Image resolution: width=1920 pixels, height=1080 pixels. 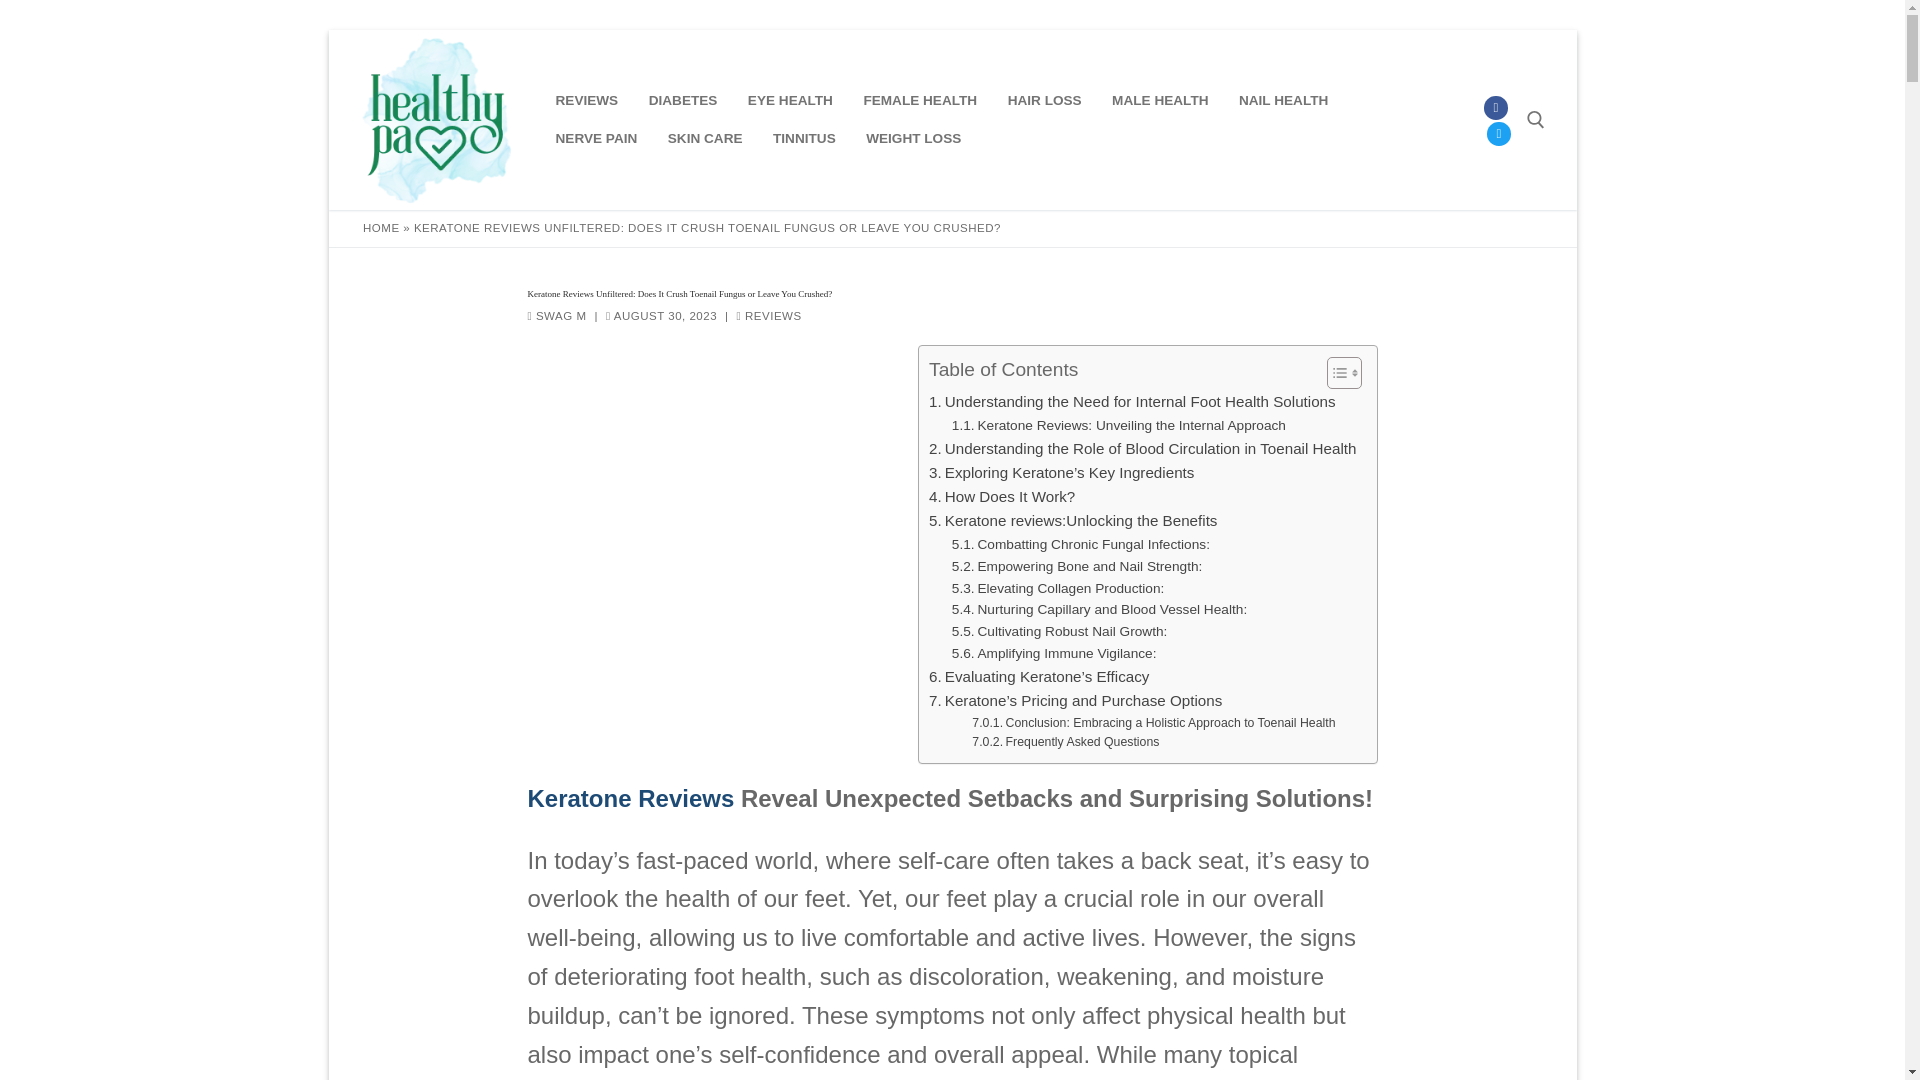 What do you see at coordinates (1498, 134) in the screenshot?
I see `Twitter` at bounding box center [1498, 134].